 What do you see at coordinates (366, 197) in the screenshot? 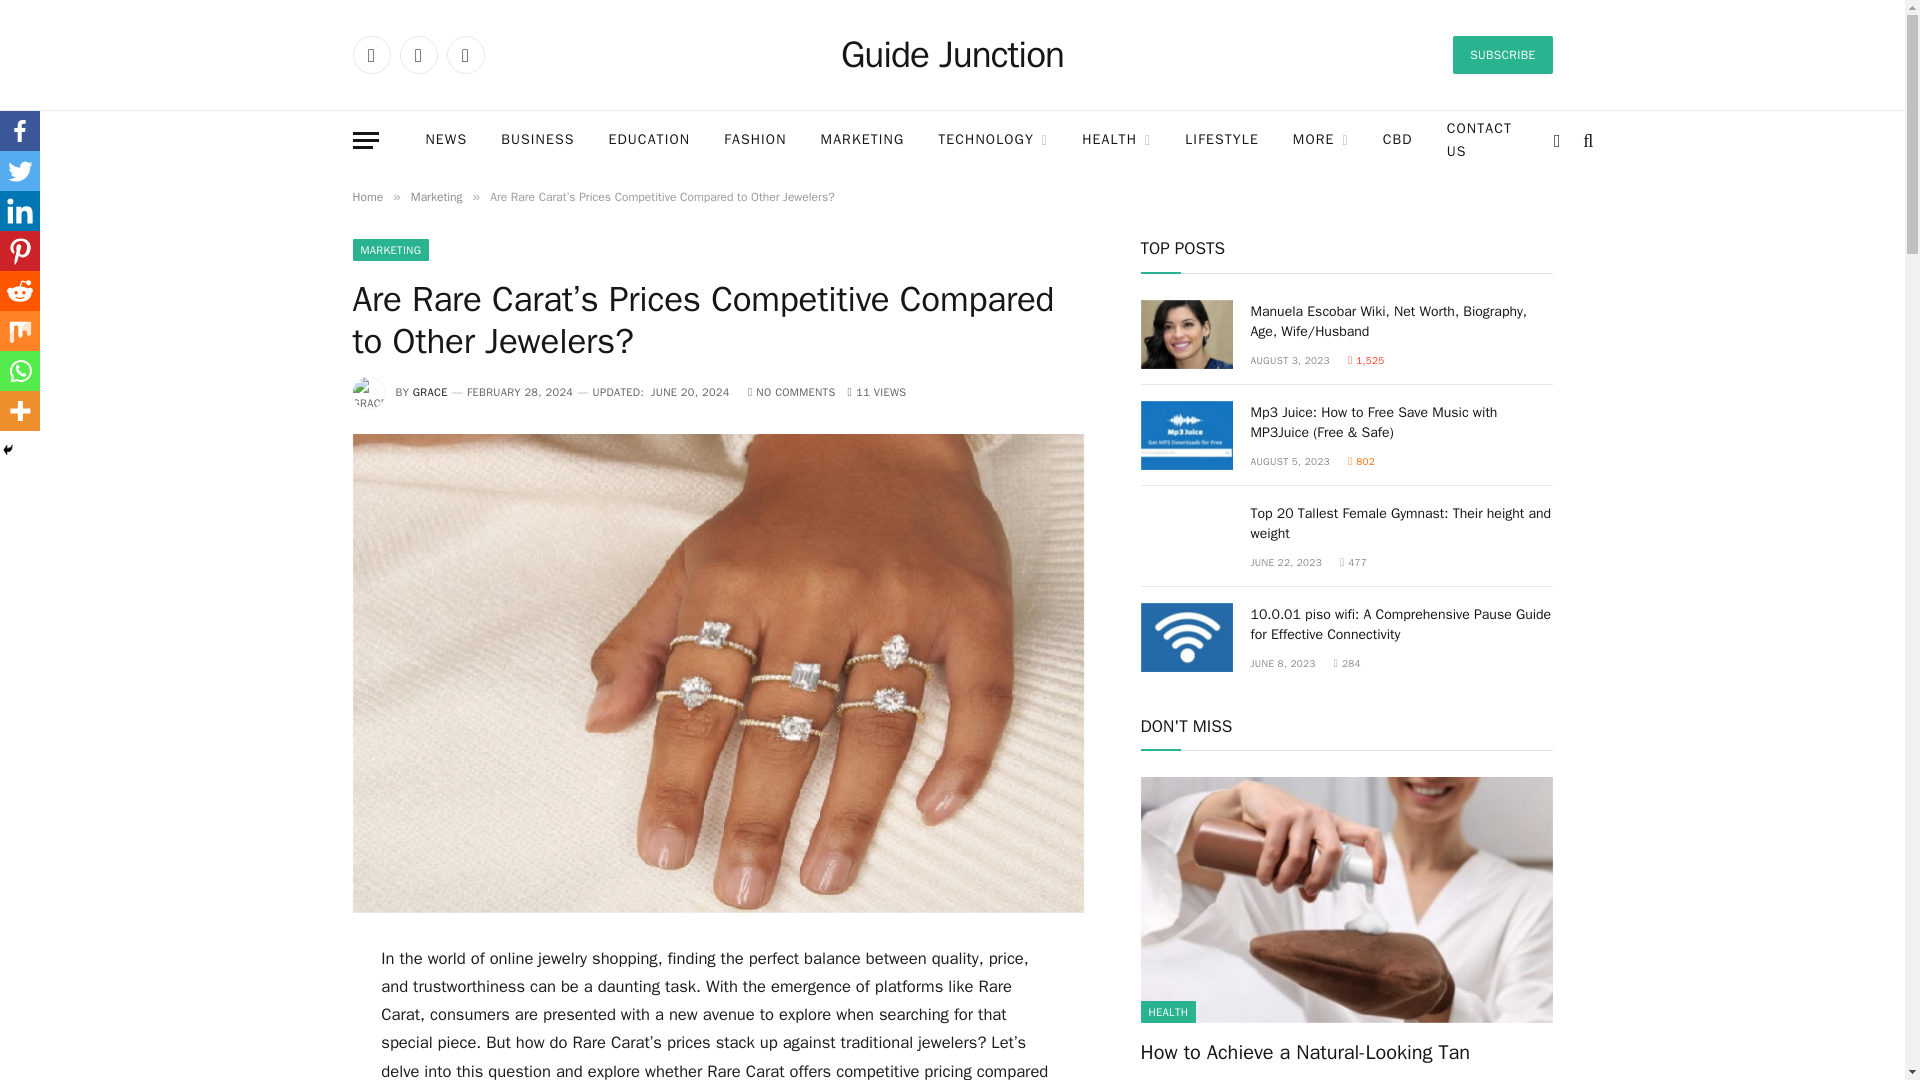
I see `Home` at bounding box center [366, 197].